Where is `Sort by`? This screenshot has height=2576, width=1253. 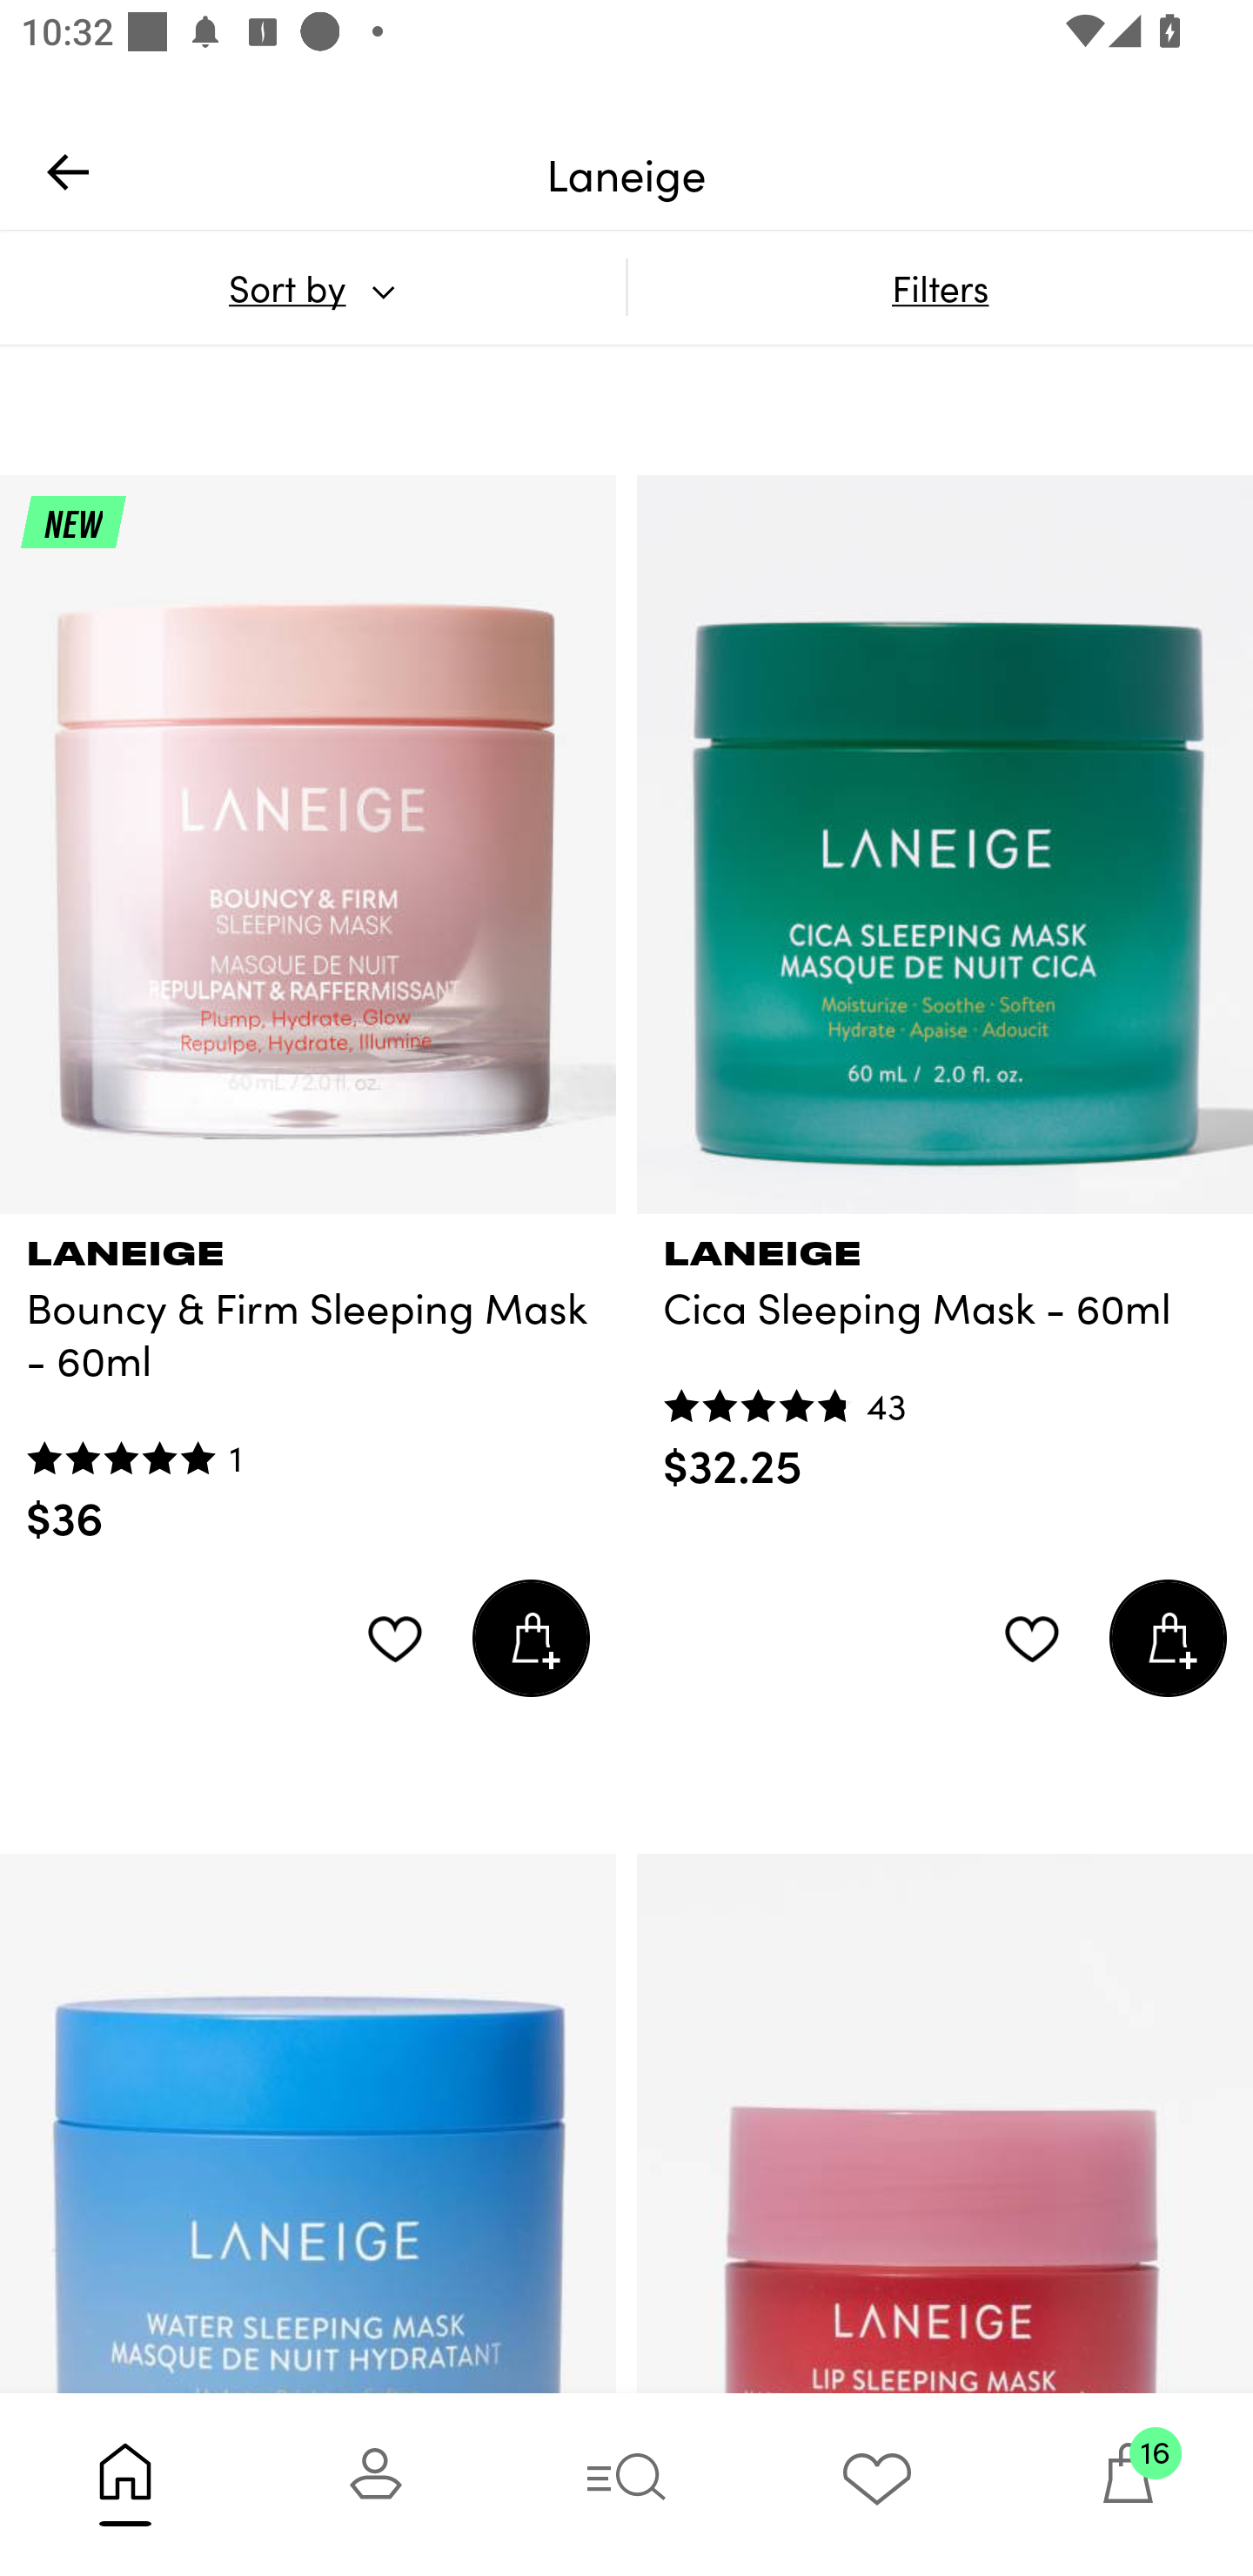 Sort by is located at coordinates (312, 287).